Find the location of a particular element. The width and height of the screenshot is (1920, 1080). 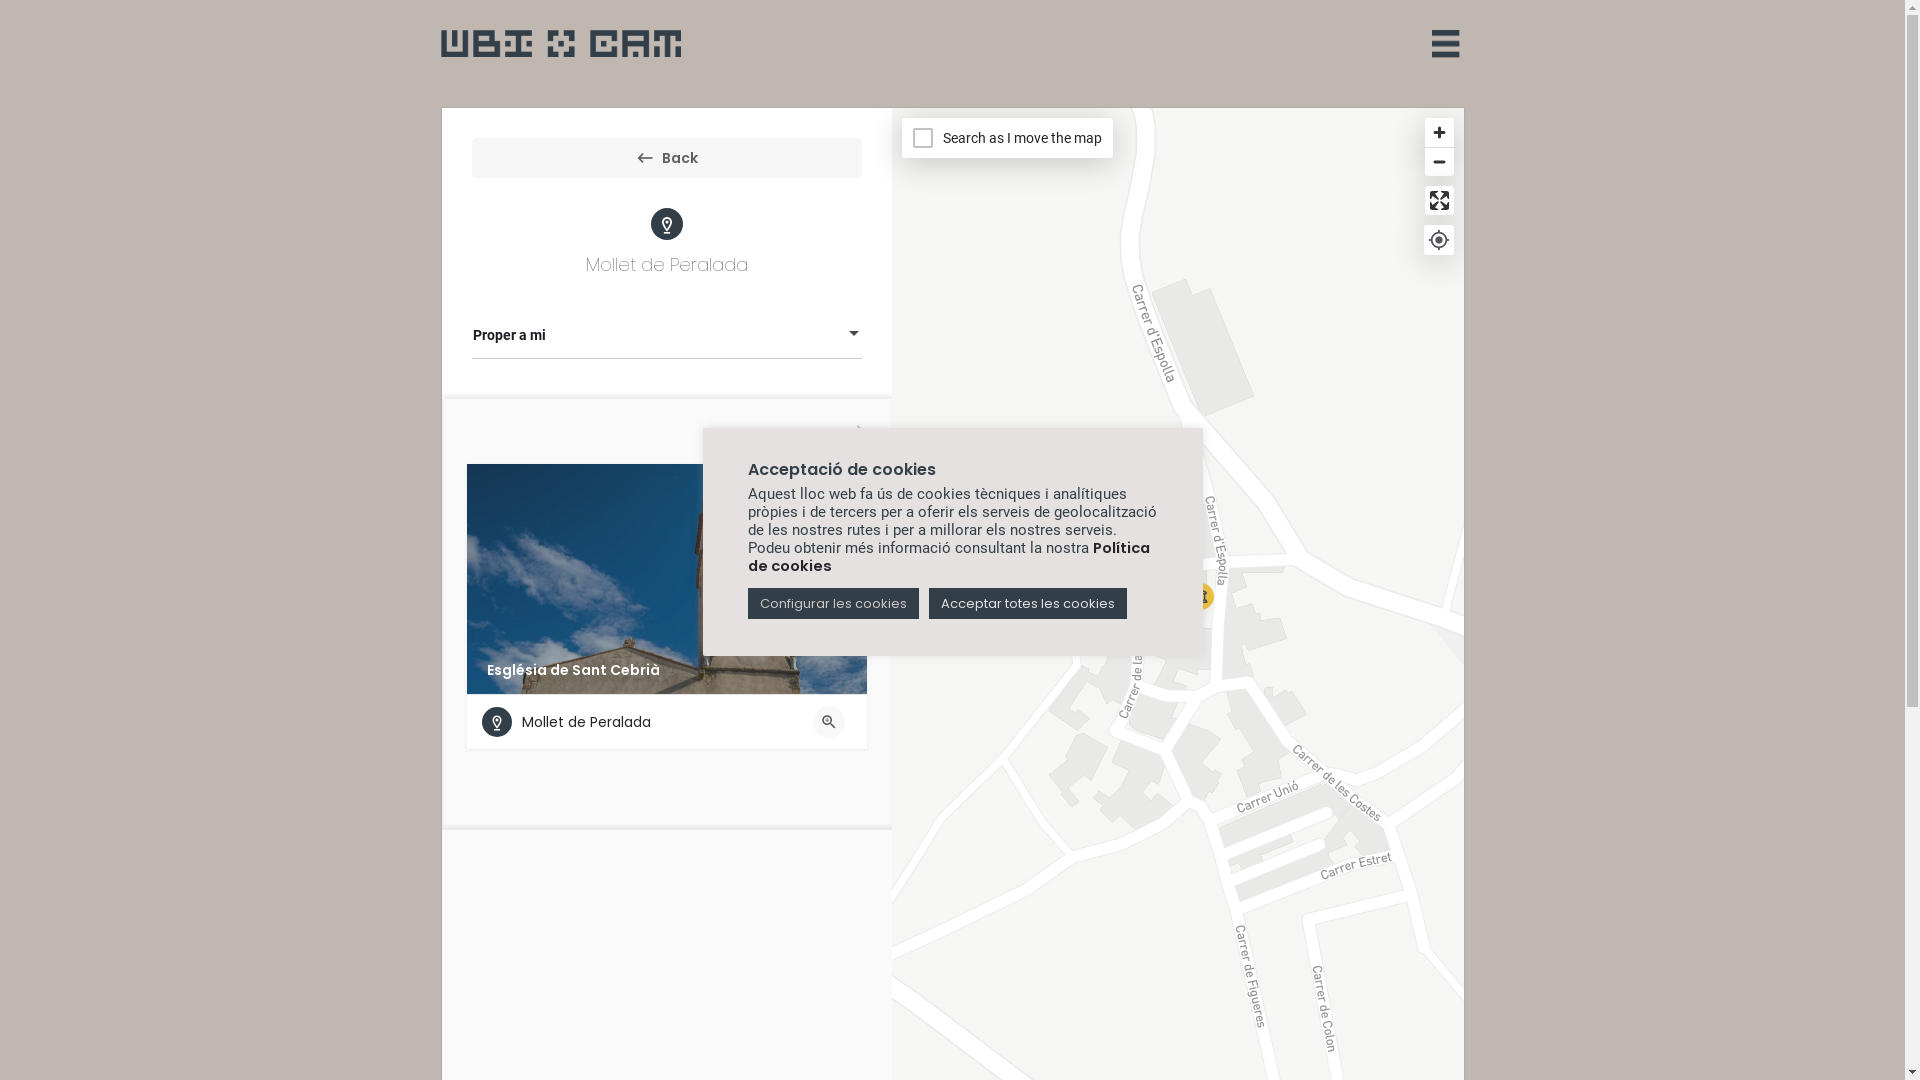

Zoom in is located at coordinates (1438, 132).